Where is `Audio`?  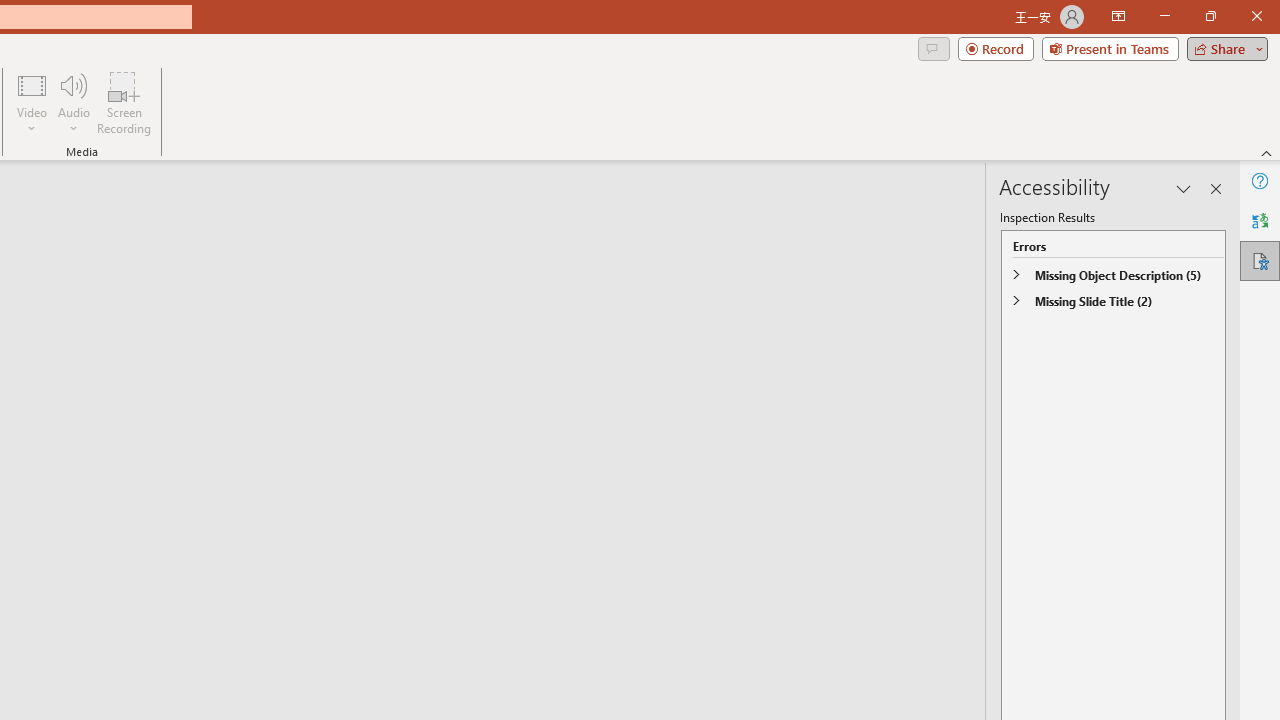 Audio is located at coordinates (73, 102).